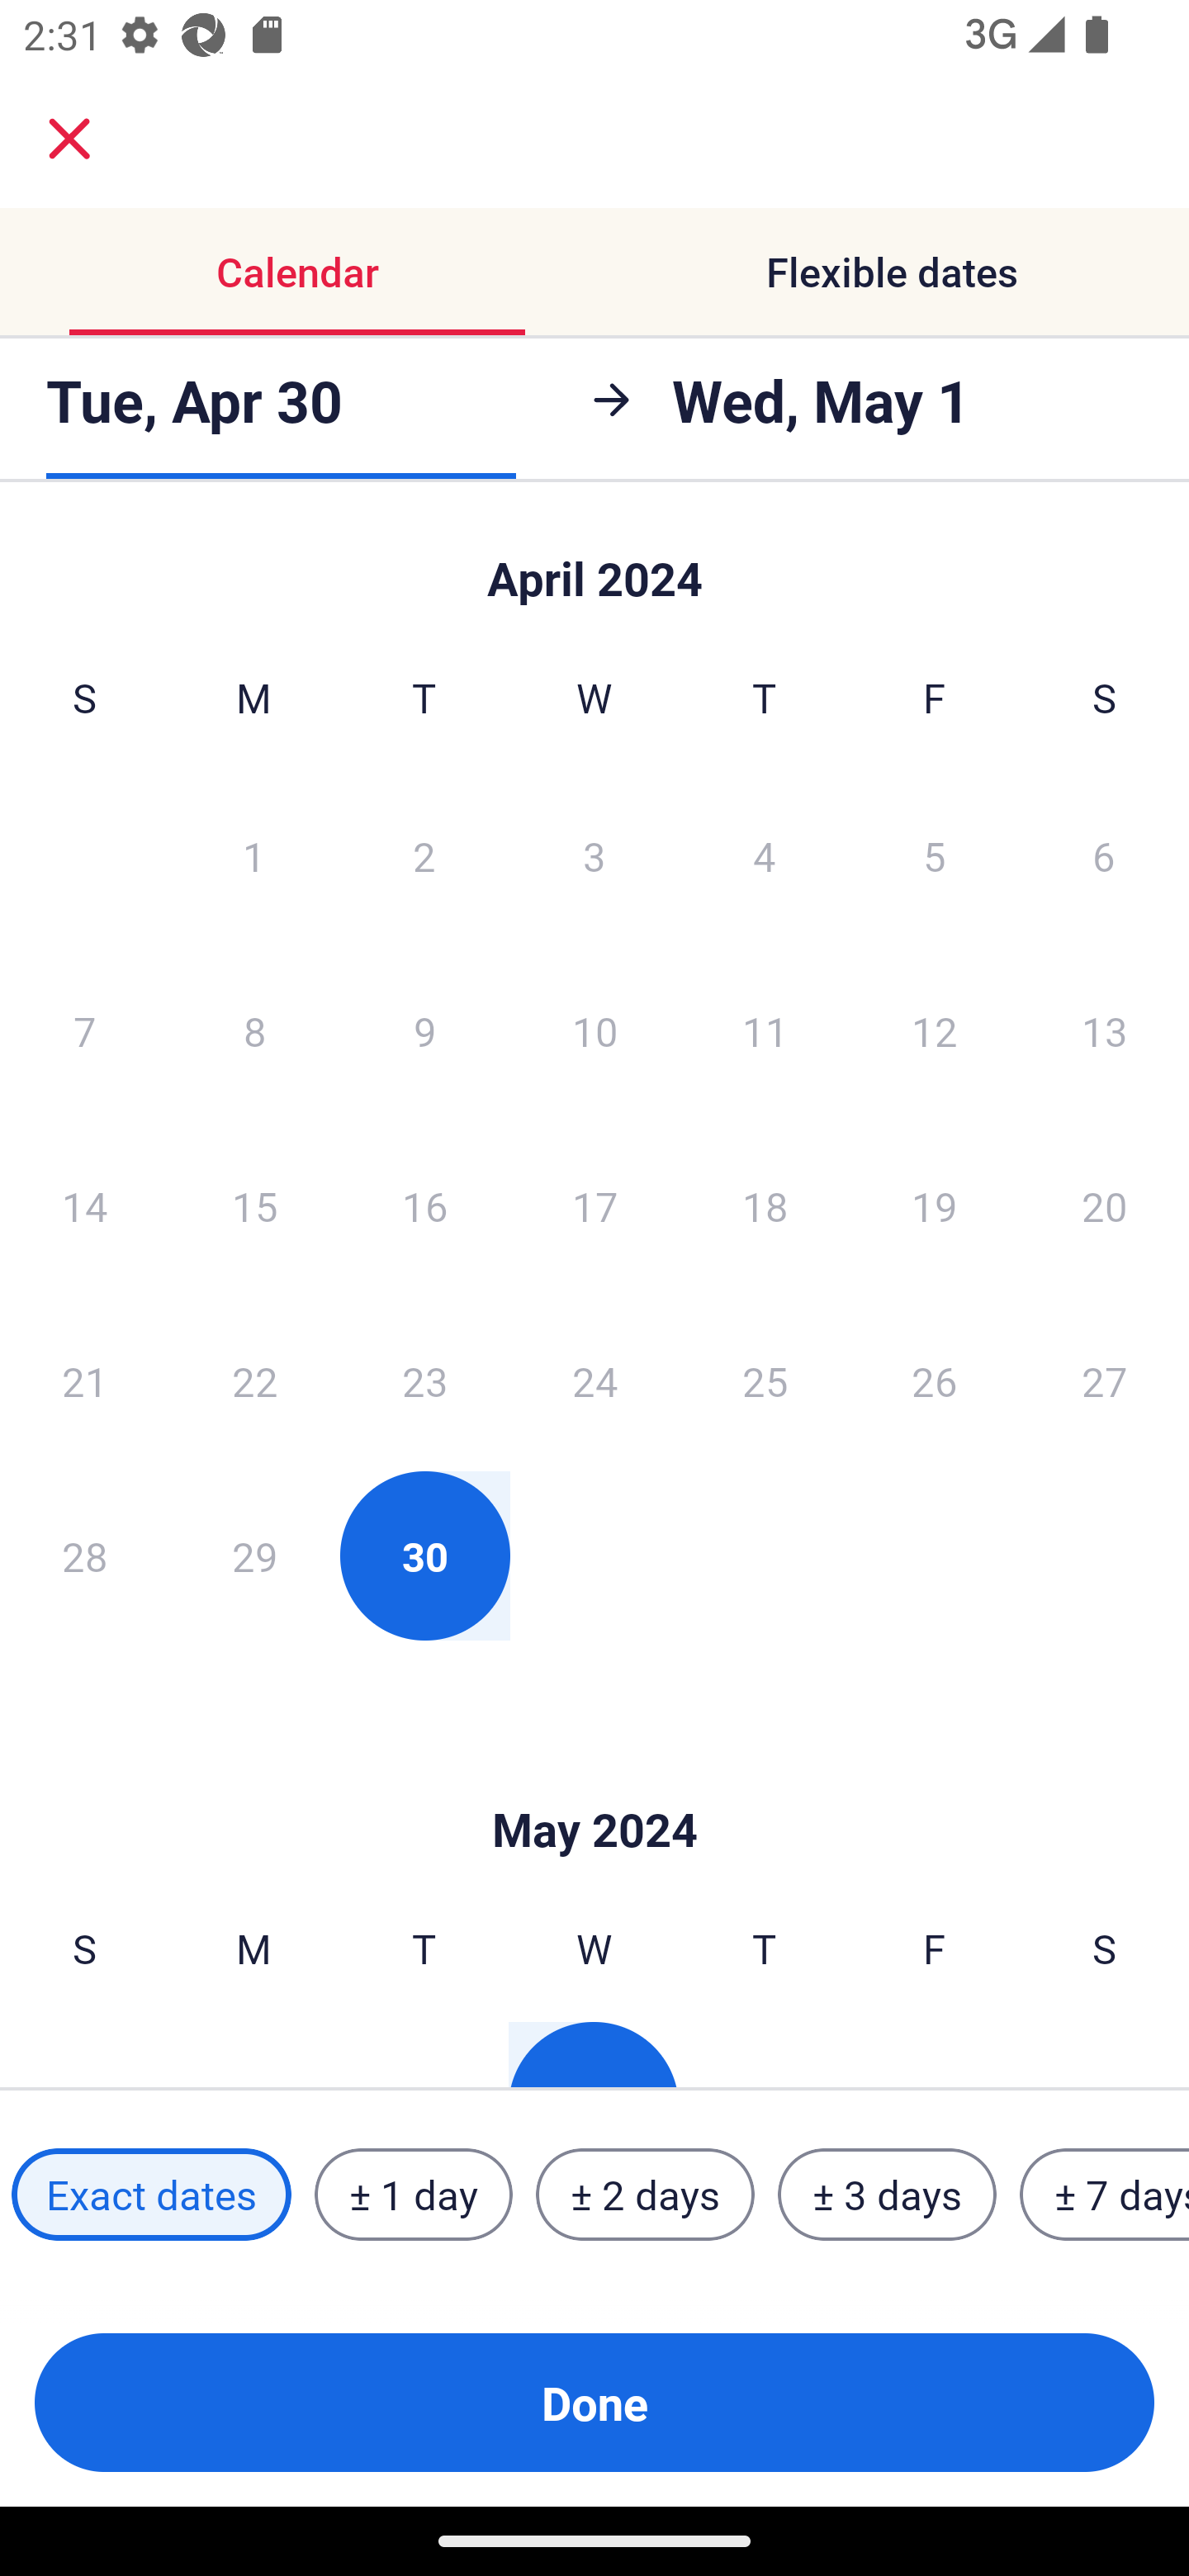  What do you see at coordinates (887, 2195) in the screenshot?
I see `± 3 days` at bounding box center [887, 2195].